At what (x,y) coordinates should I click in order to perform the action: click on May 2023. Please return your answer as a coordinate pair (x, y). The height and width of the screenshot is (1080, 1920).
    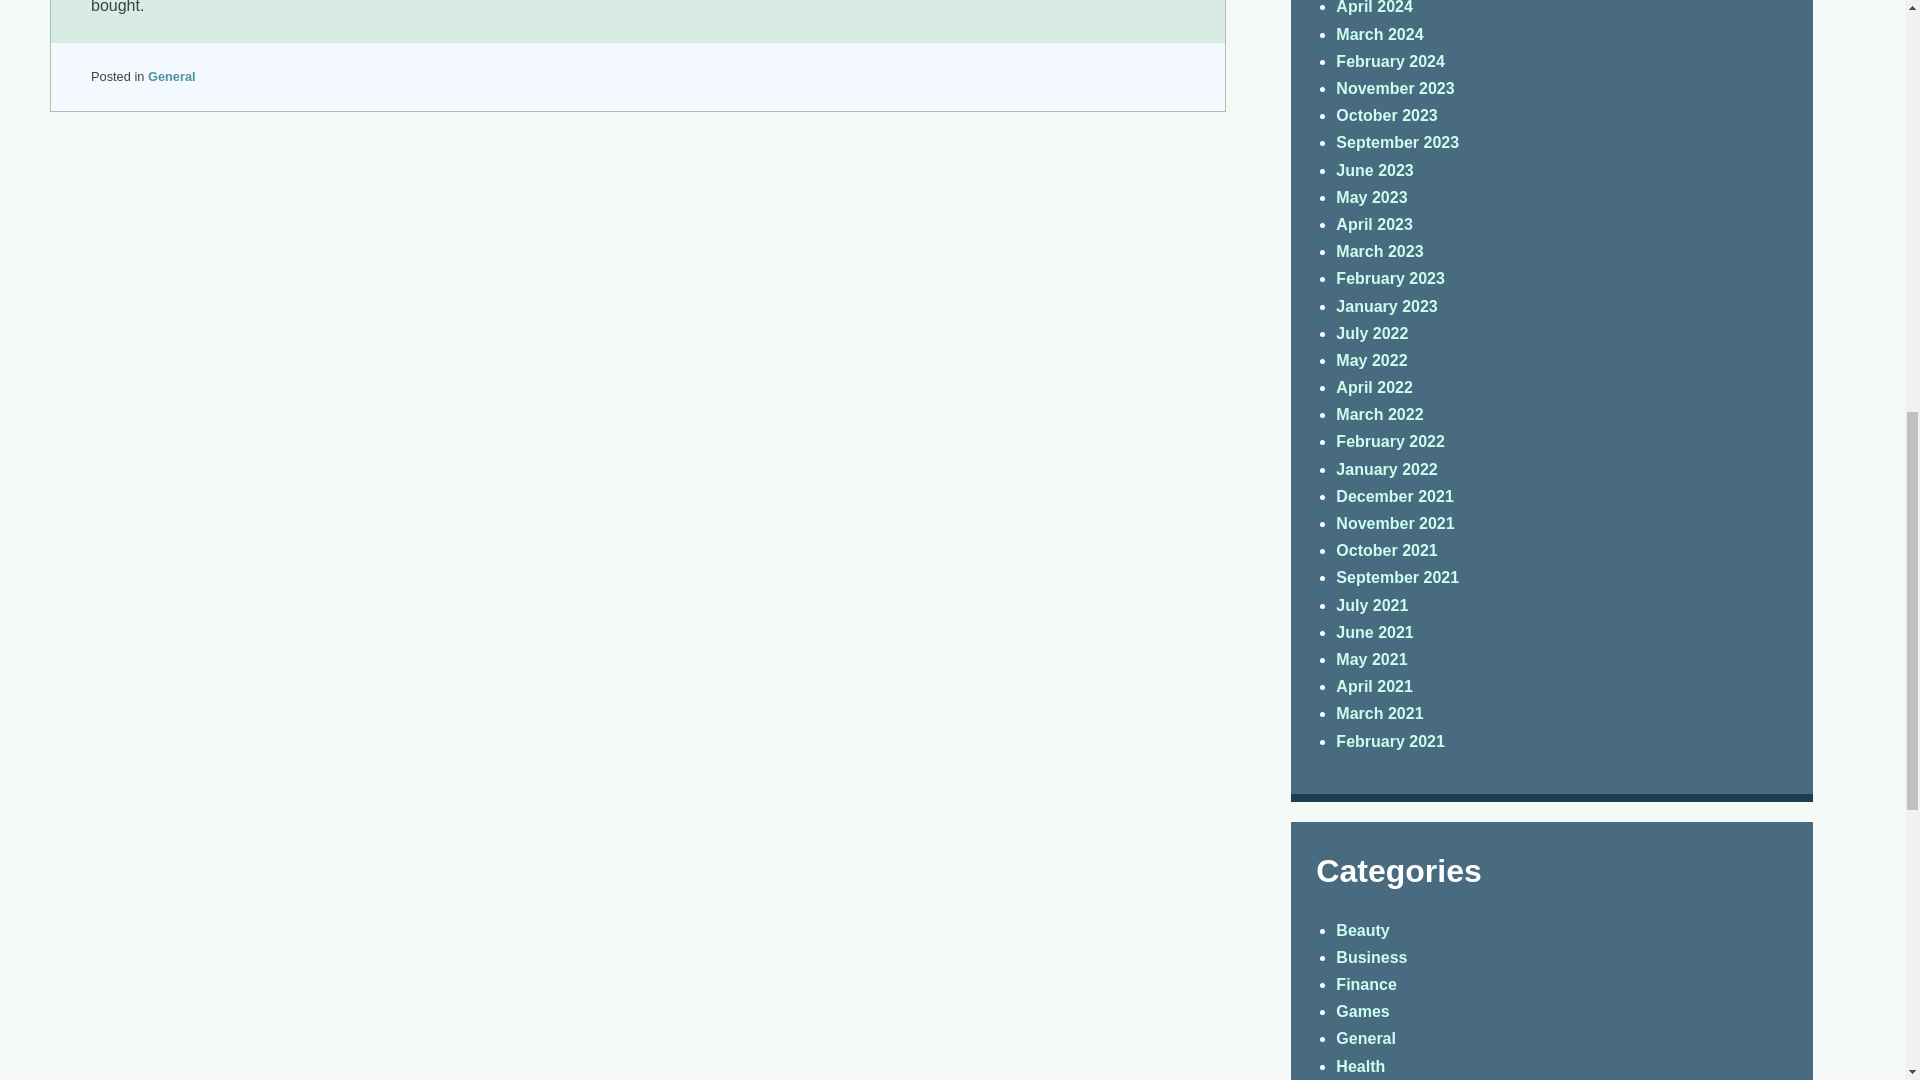
    Looking at the image, I should click on (1372, 198).